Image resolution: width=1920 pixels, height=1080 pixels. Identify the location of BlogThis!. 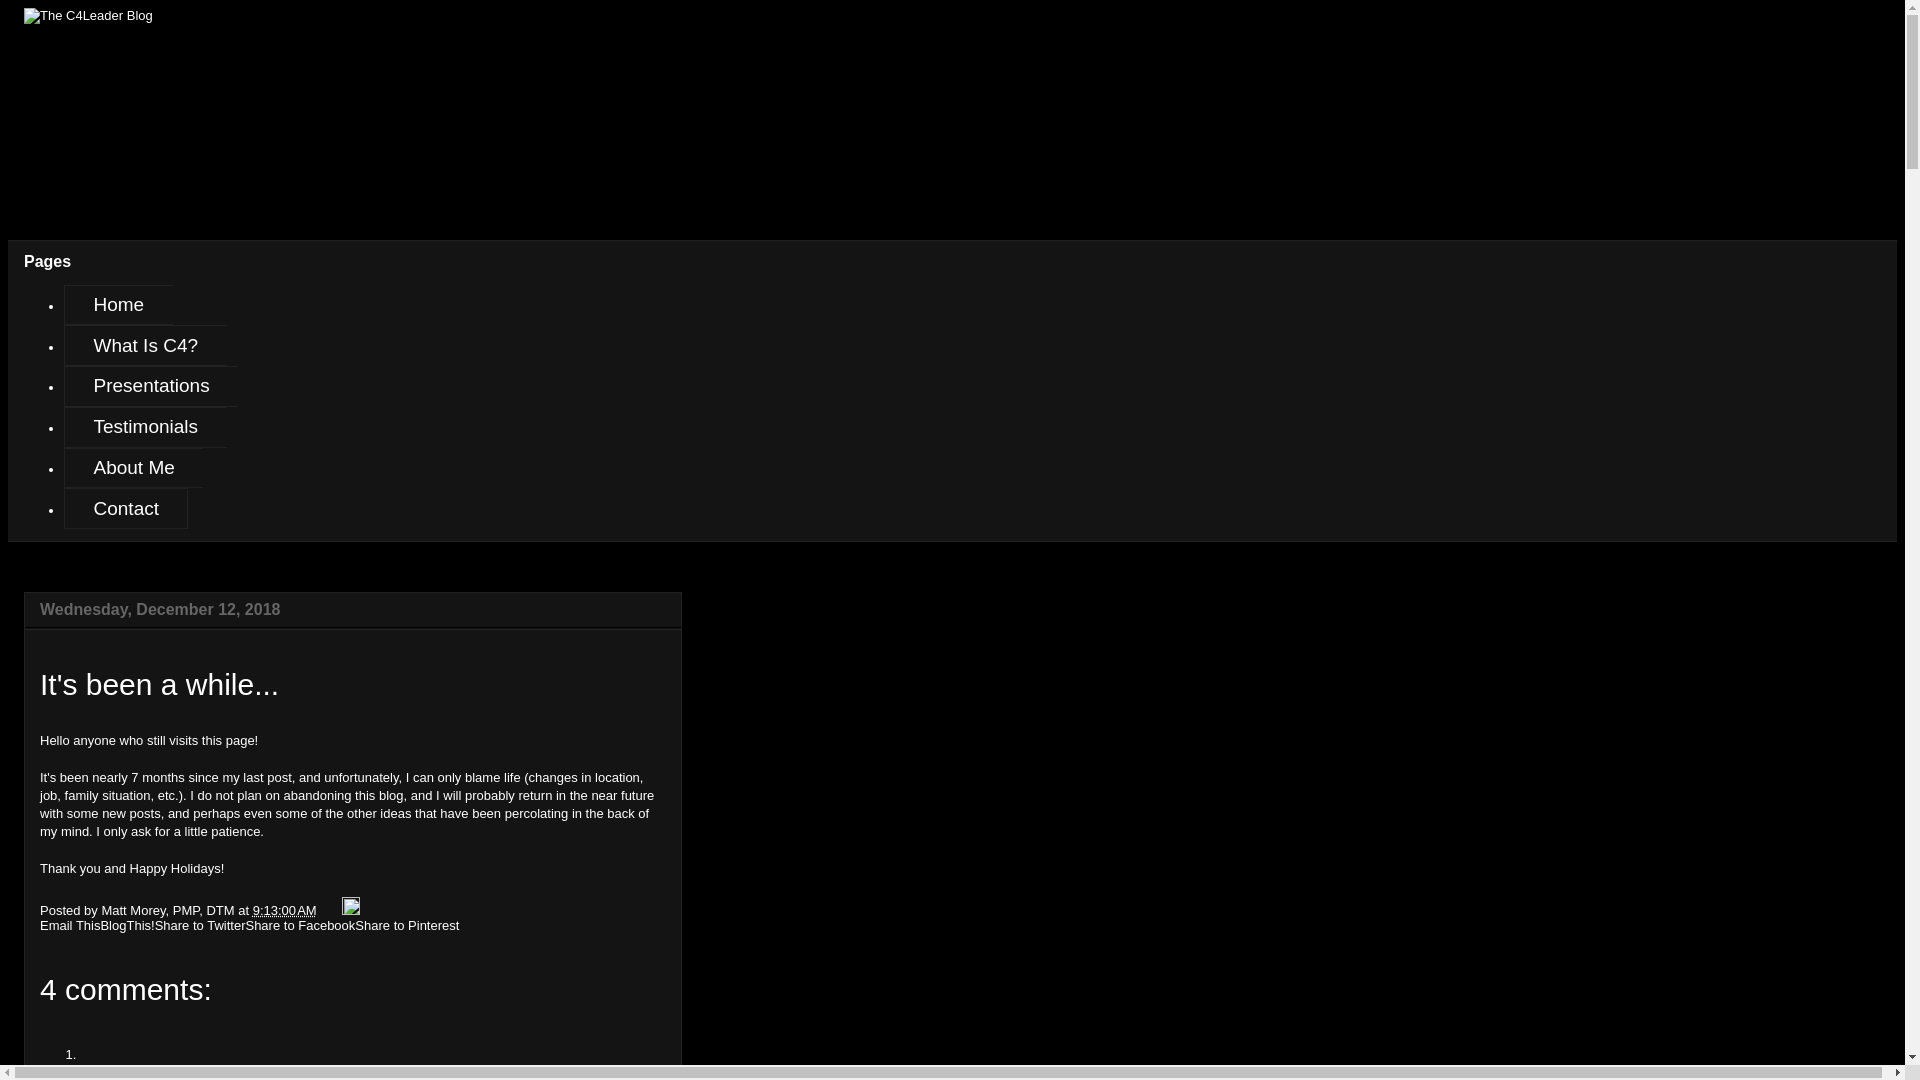
(126, 926).